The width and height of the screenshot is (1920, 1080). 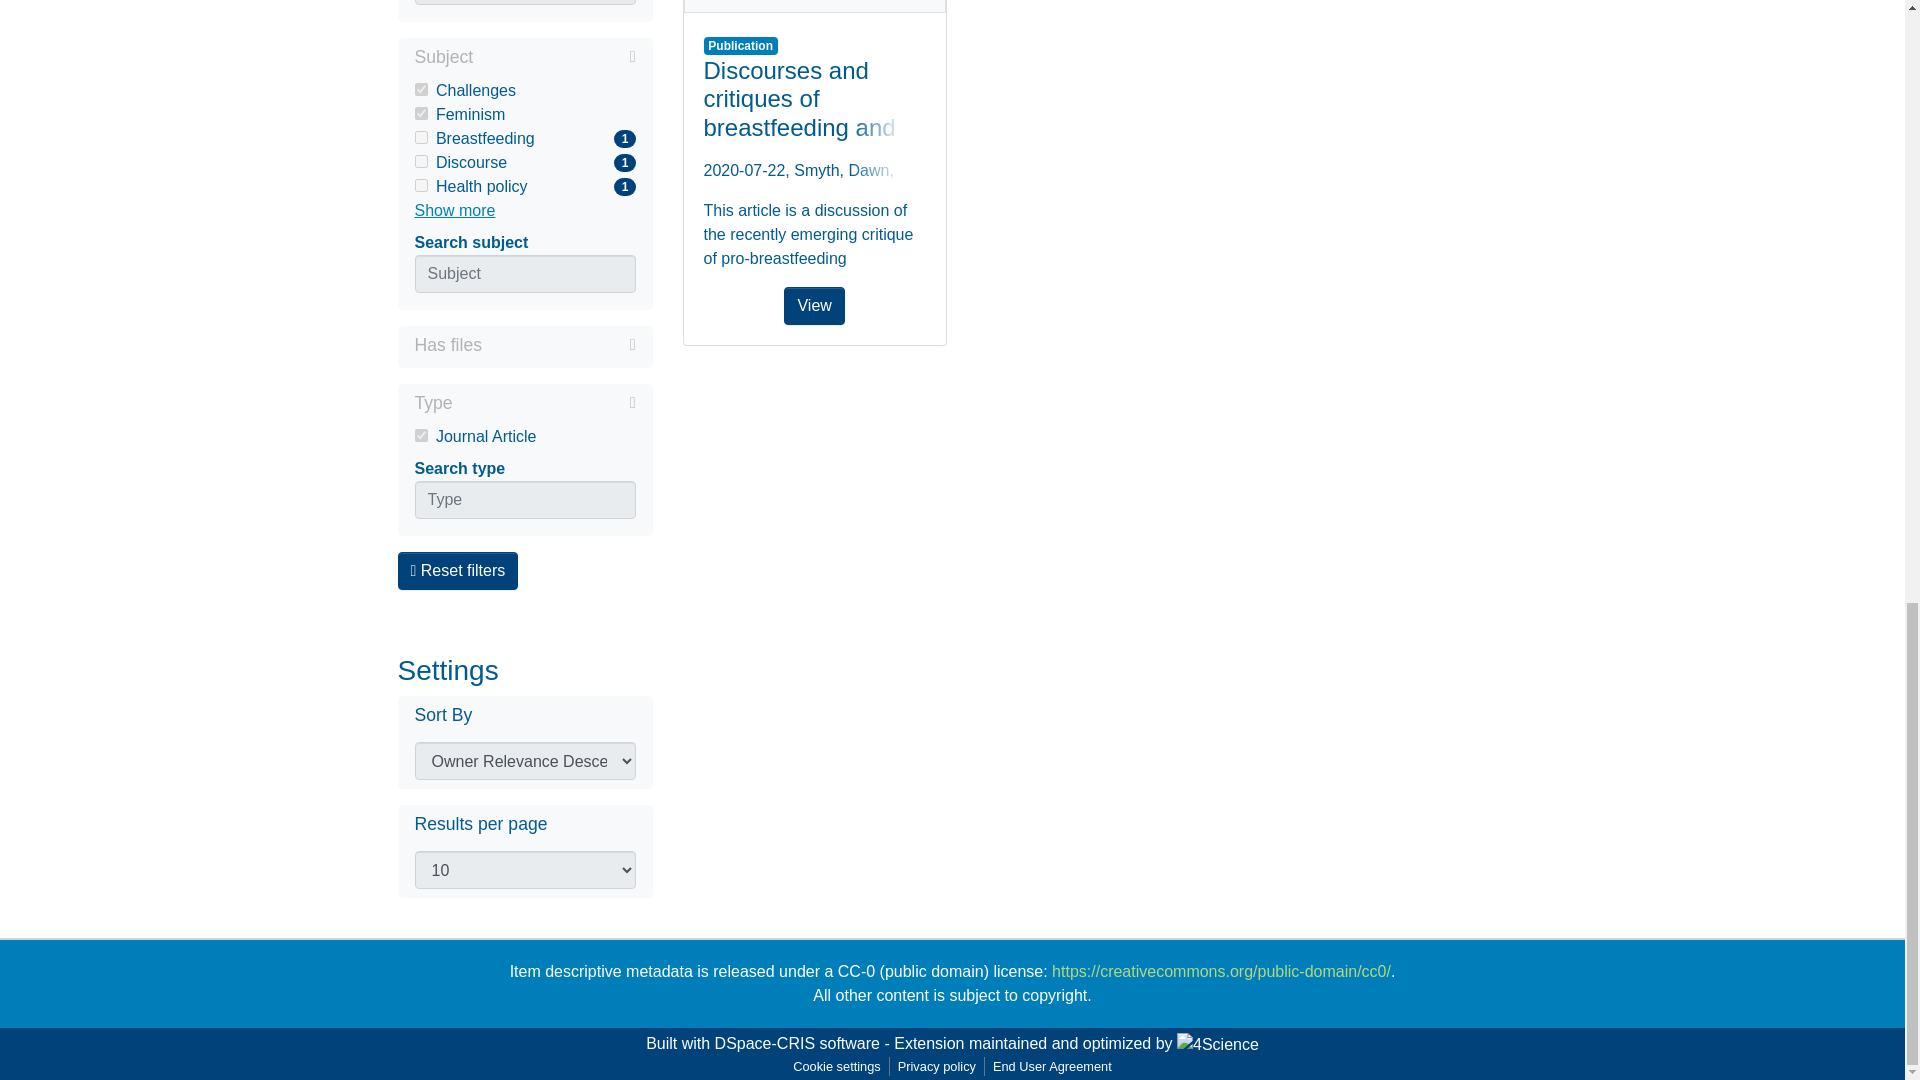 What do you see at coordinates (524, 59) in the screenshot?
I see `View` at bounding box center [524, 59].